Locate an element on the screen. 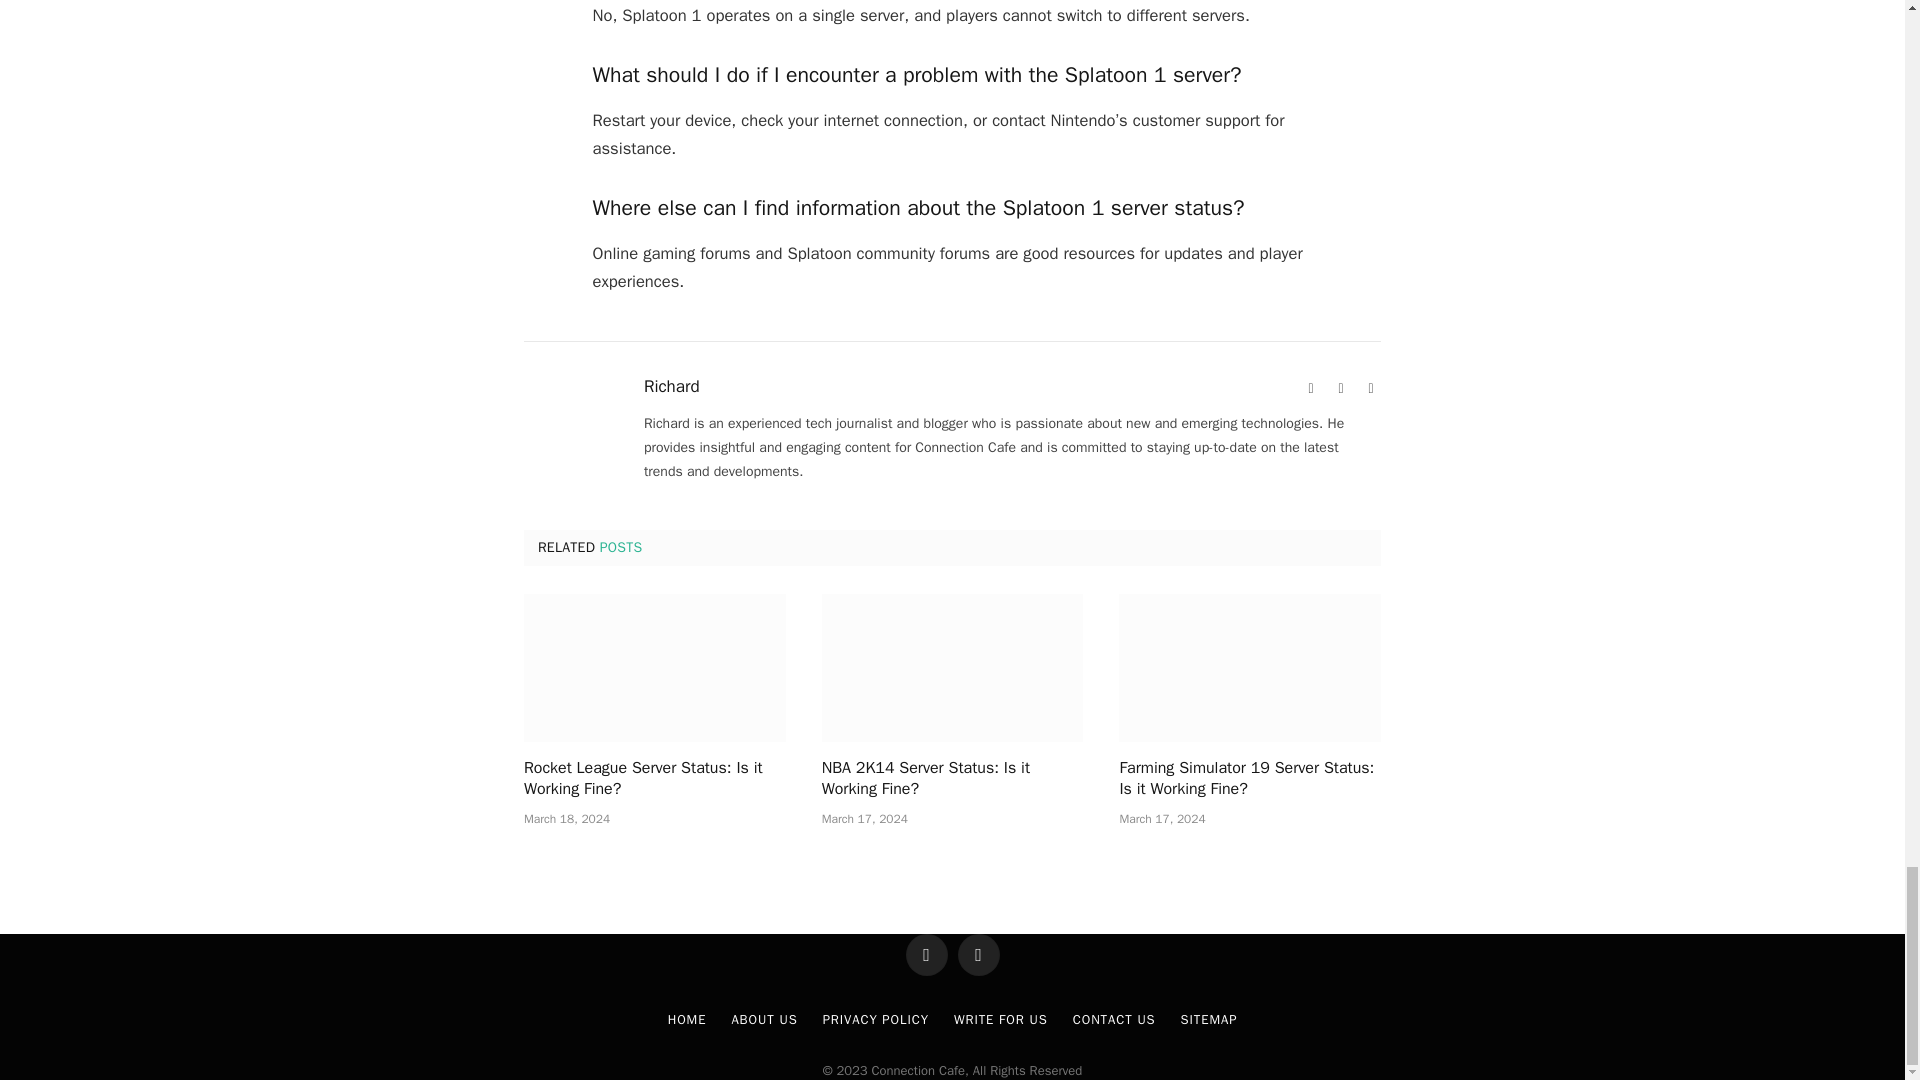 This screenshot has height=1080, width=1920. Facebook is located at coordinates (1340, 388).